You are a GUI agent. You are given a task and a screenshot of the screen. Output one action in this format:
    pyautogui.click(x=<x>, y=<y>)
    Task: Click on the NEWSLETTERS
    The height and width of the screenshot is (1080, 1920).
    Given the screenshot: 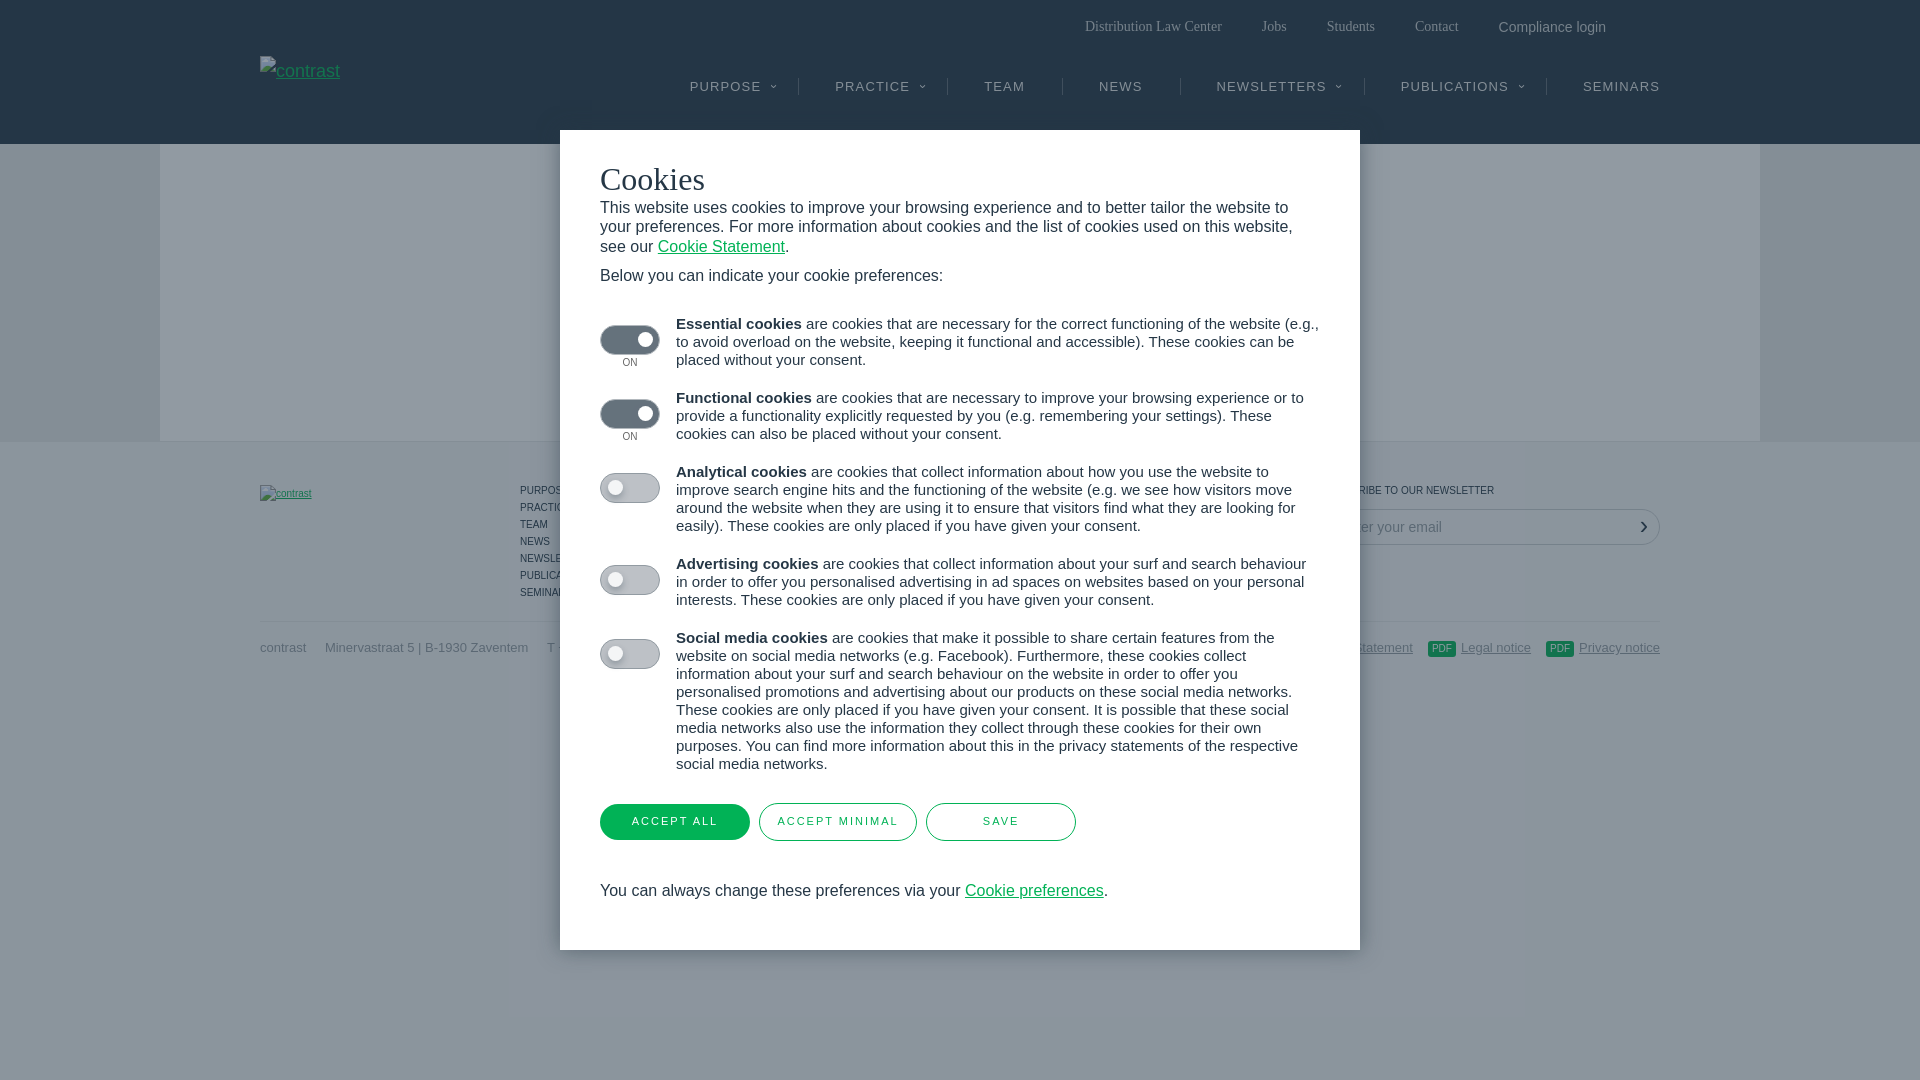 What is the action you would take?
    pyautogui.click(x=1272, y=92)
    